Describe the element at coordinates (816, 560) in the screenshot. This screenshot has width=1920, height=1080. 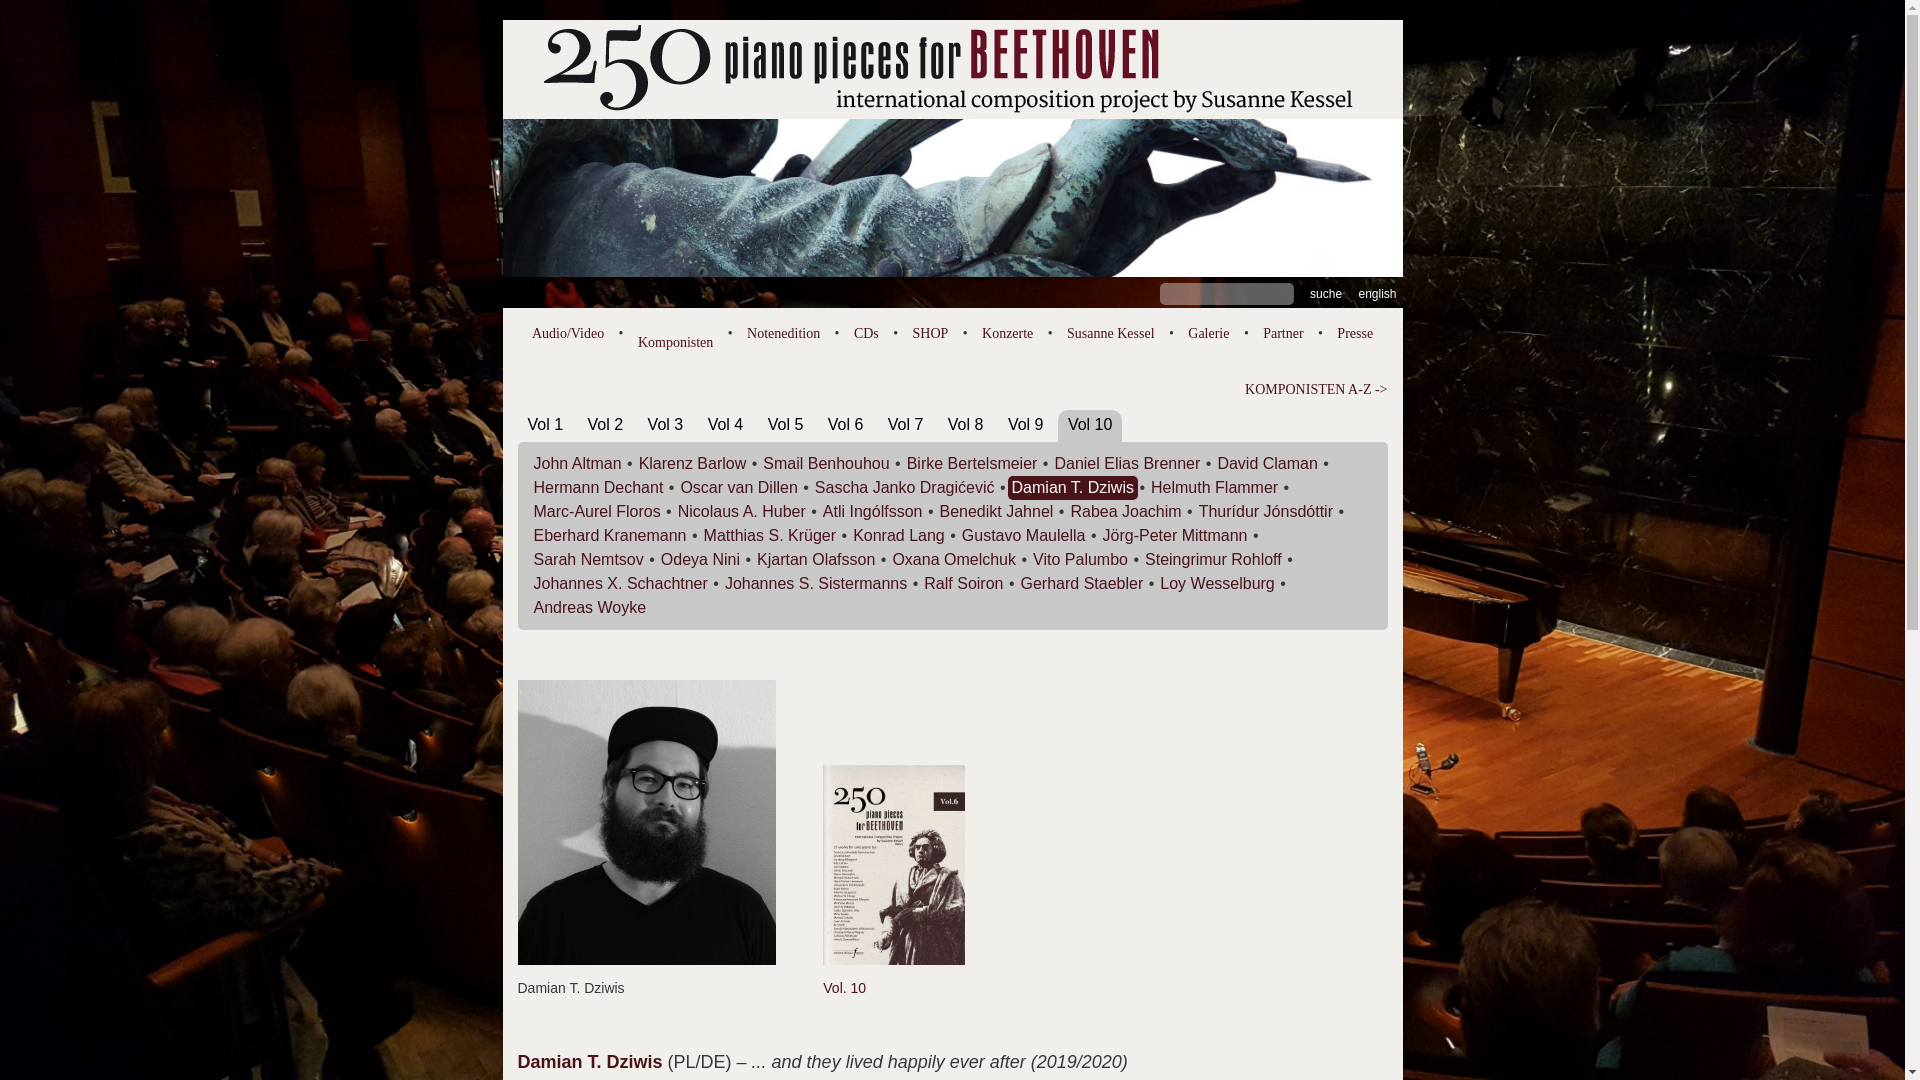
I see `Kjartan Olafsson` at that location.